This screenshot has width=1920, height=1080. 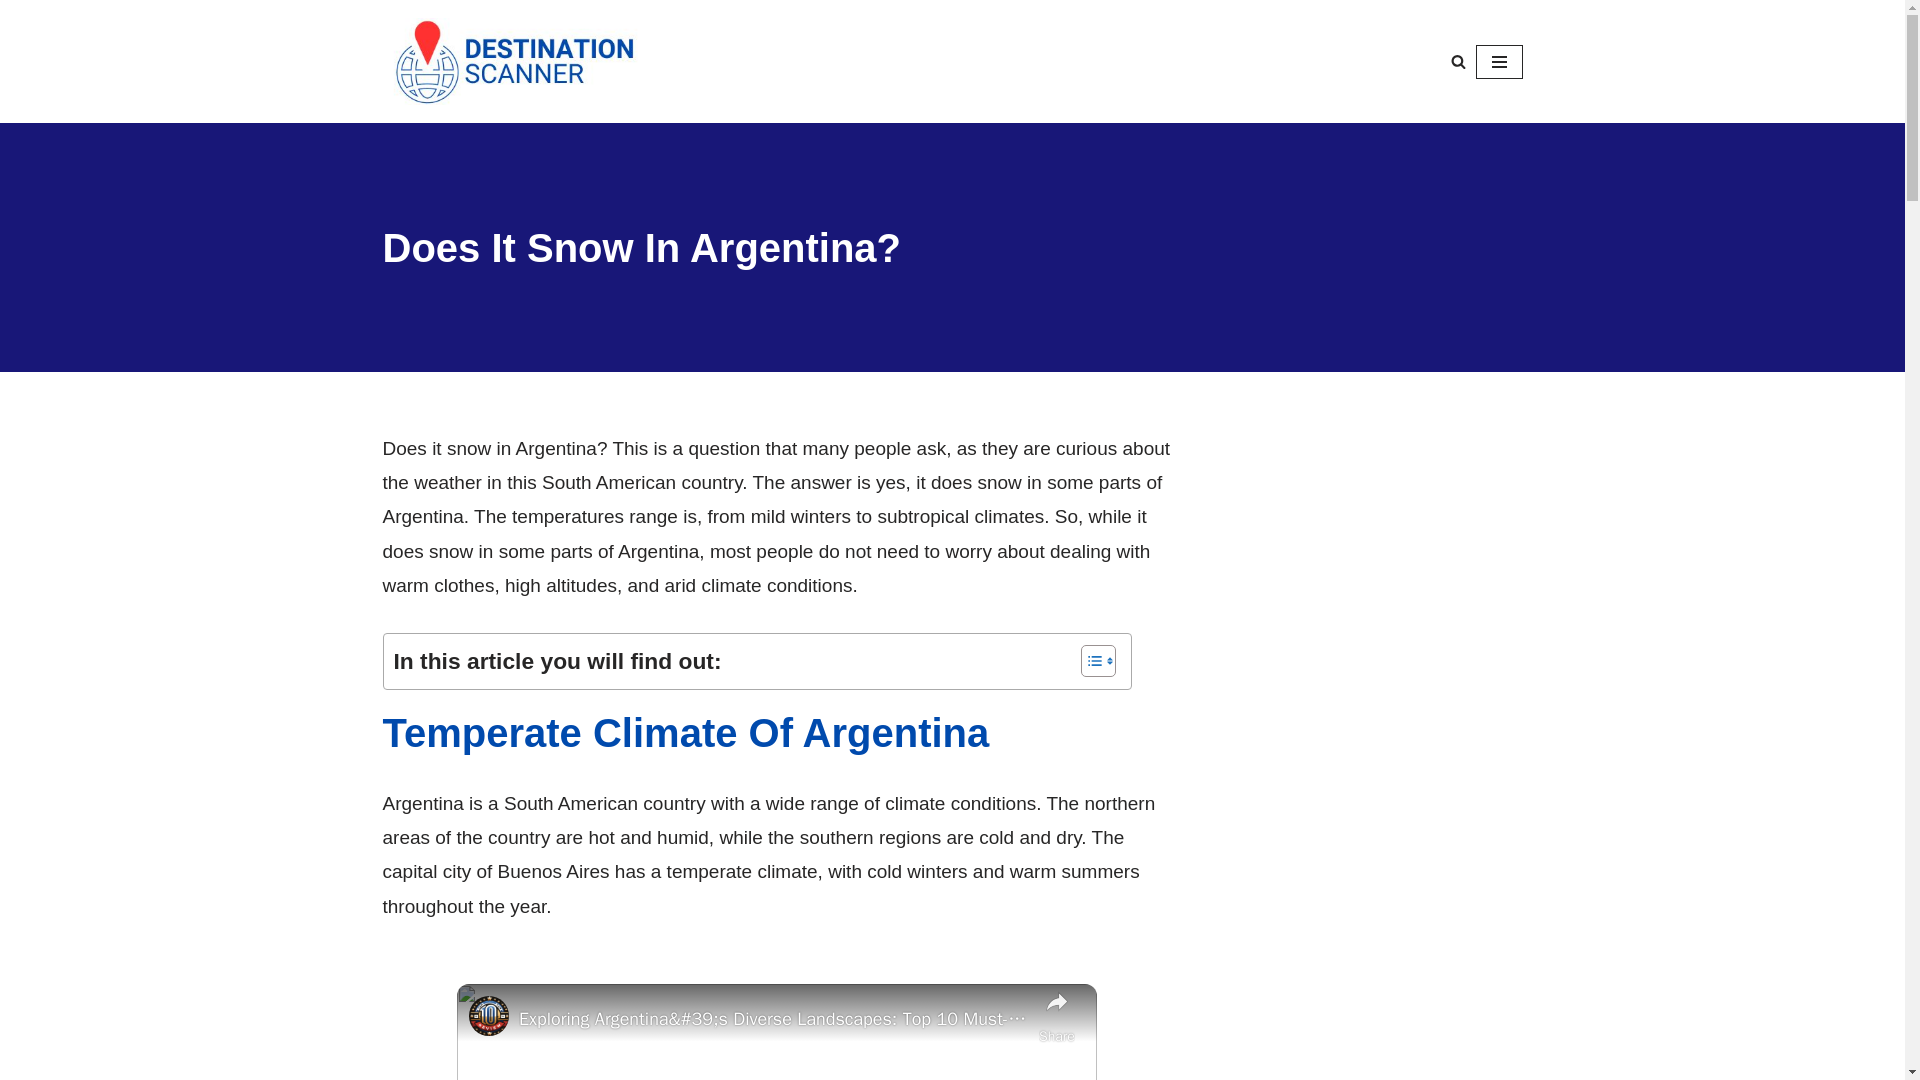 I want to click on Navigation Menu, so click(x=1499, y=62).